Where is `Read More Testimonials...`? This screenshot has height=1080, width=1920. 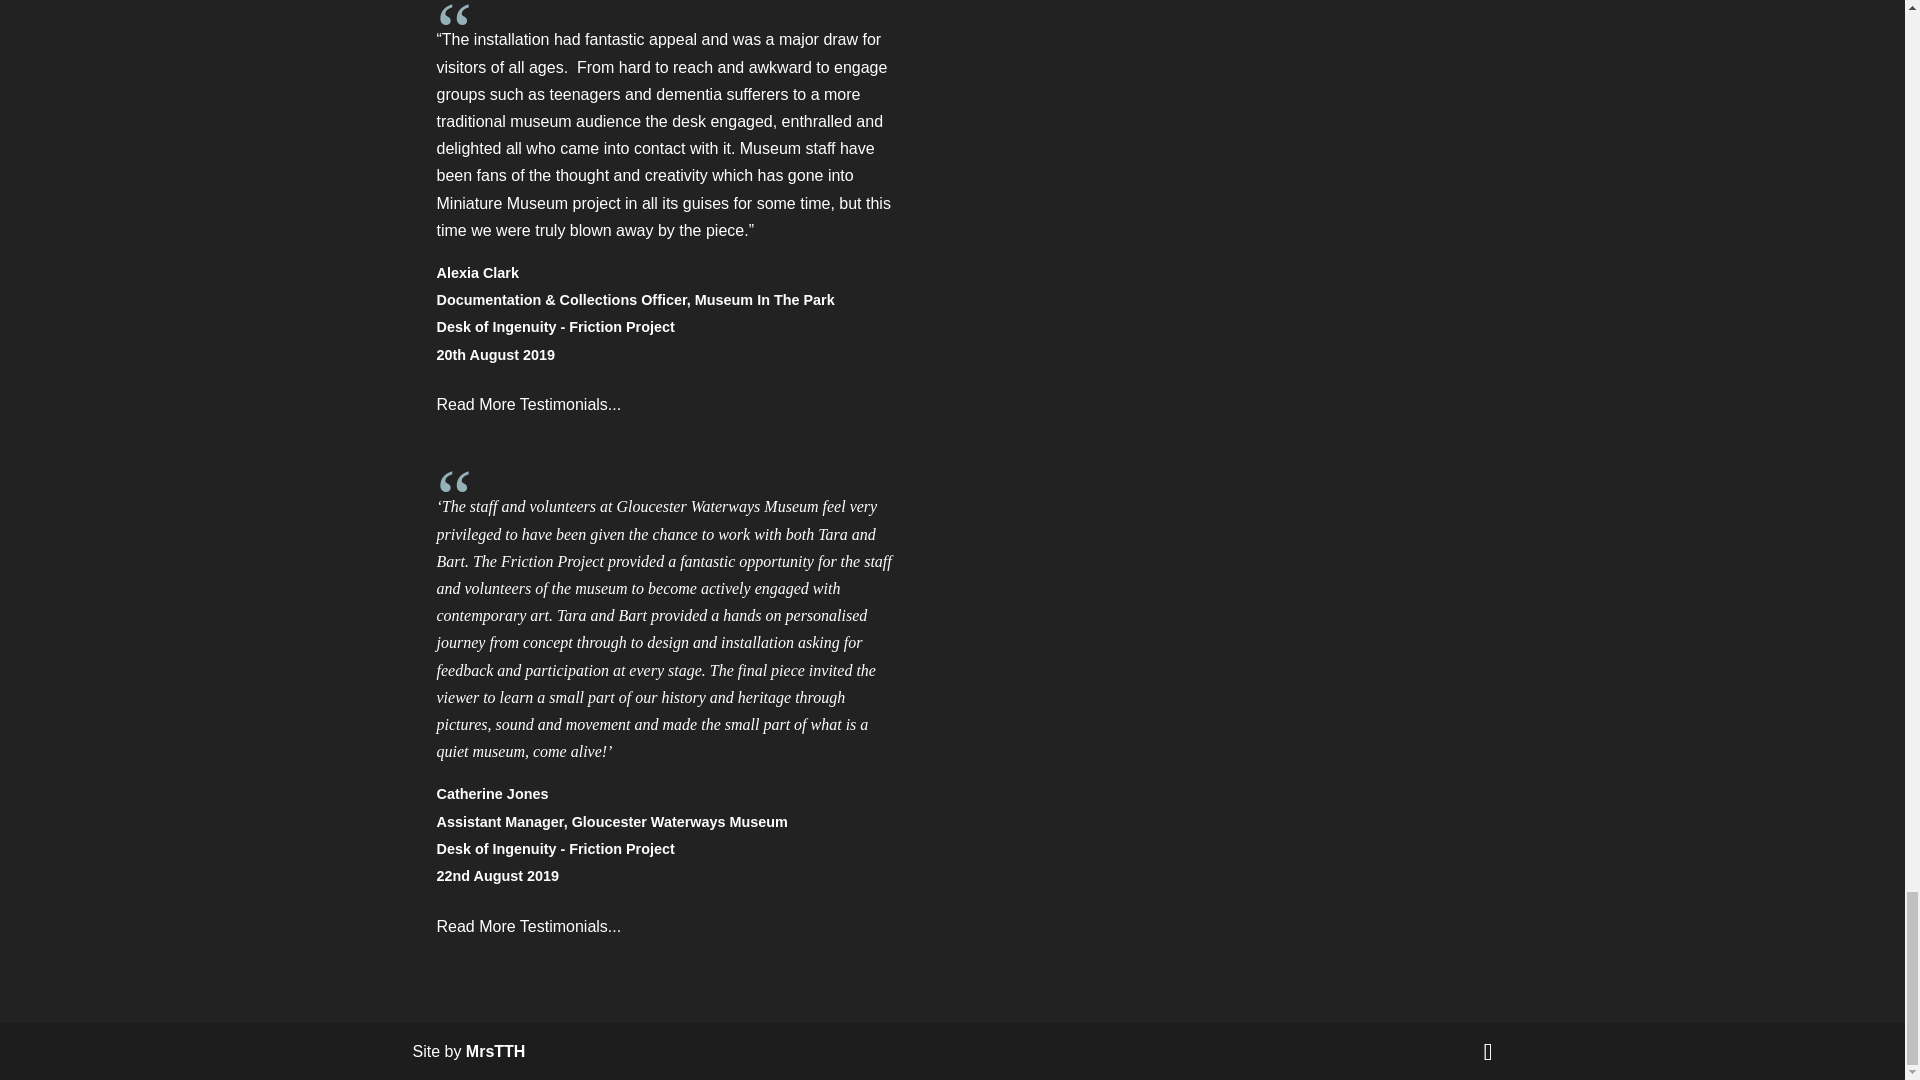
Read More Testimonials... is located at coordinates (528, 404).